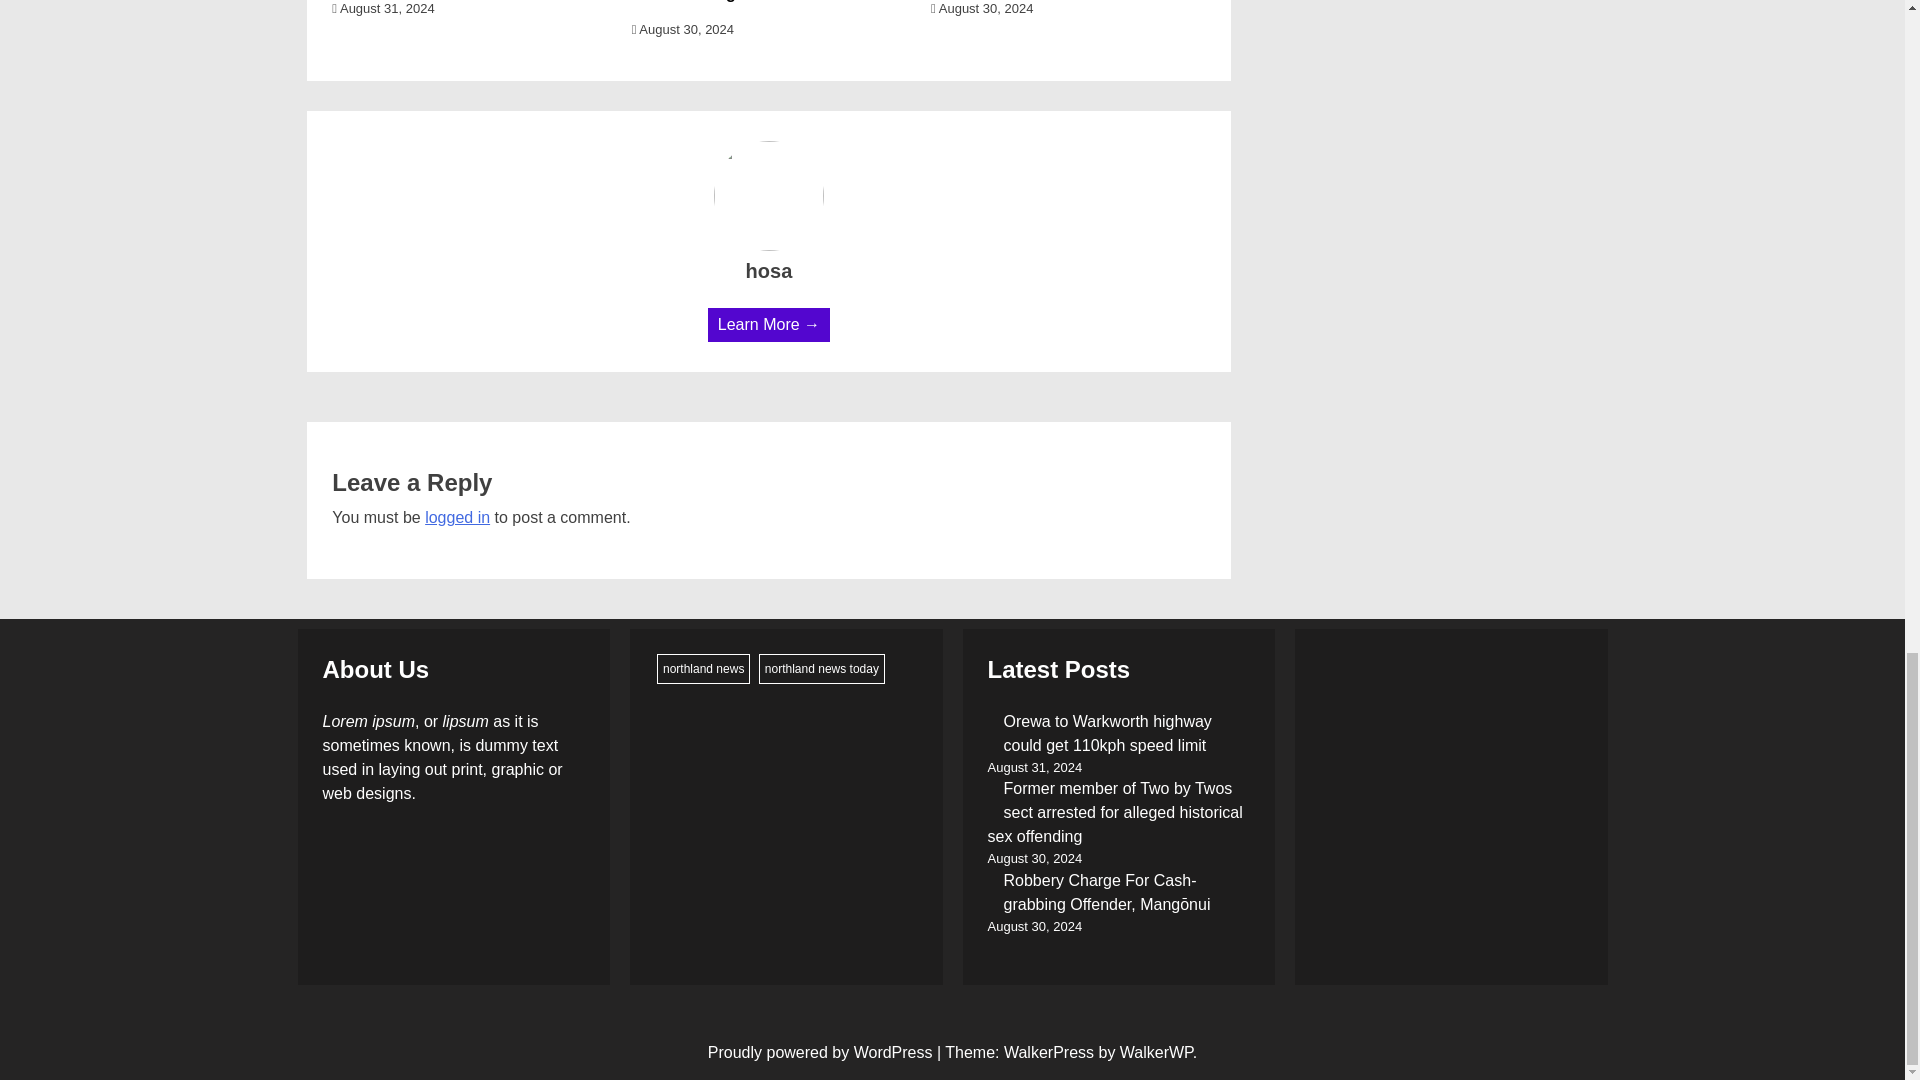 The image size is (1920, 1080). Describe the element at coordinates (682, 28) in the screenshot. I see `August 30, 2024` at that location.